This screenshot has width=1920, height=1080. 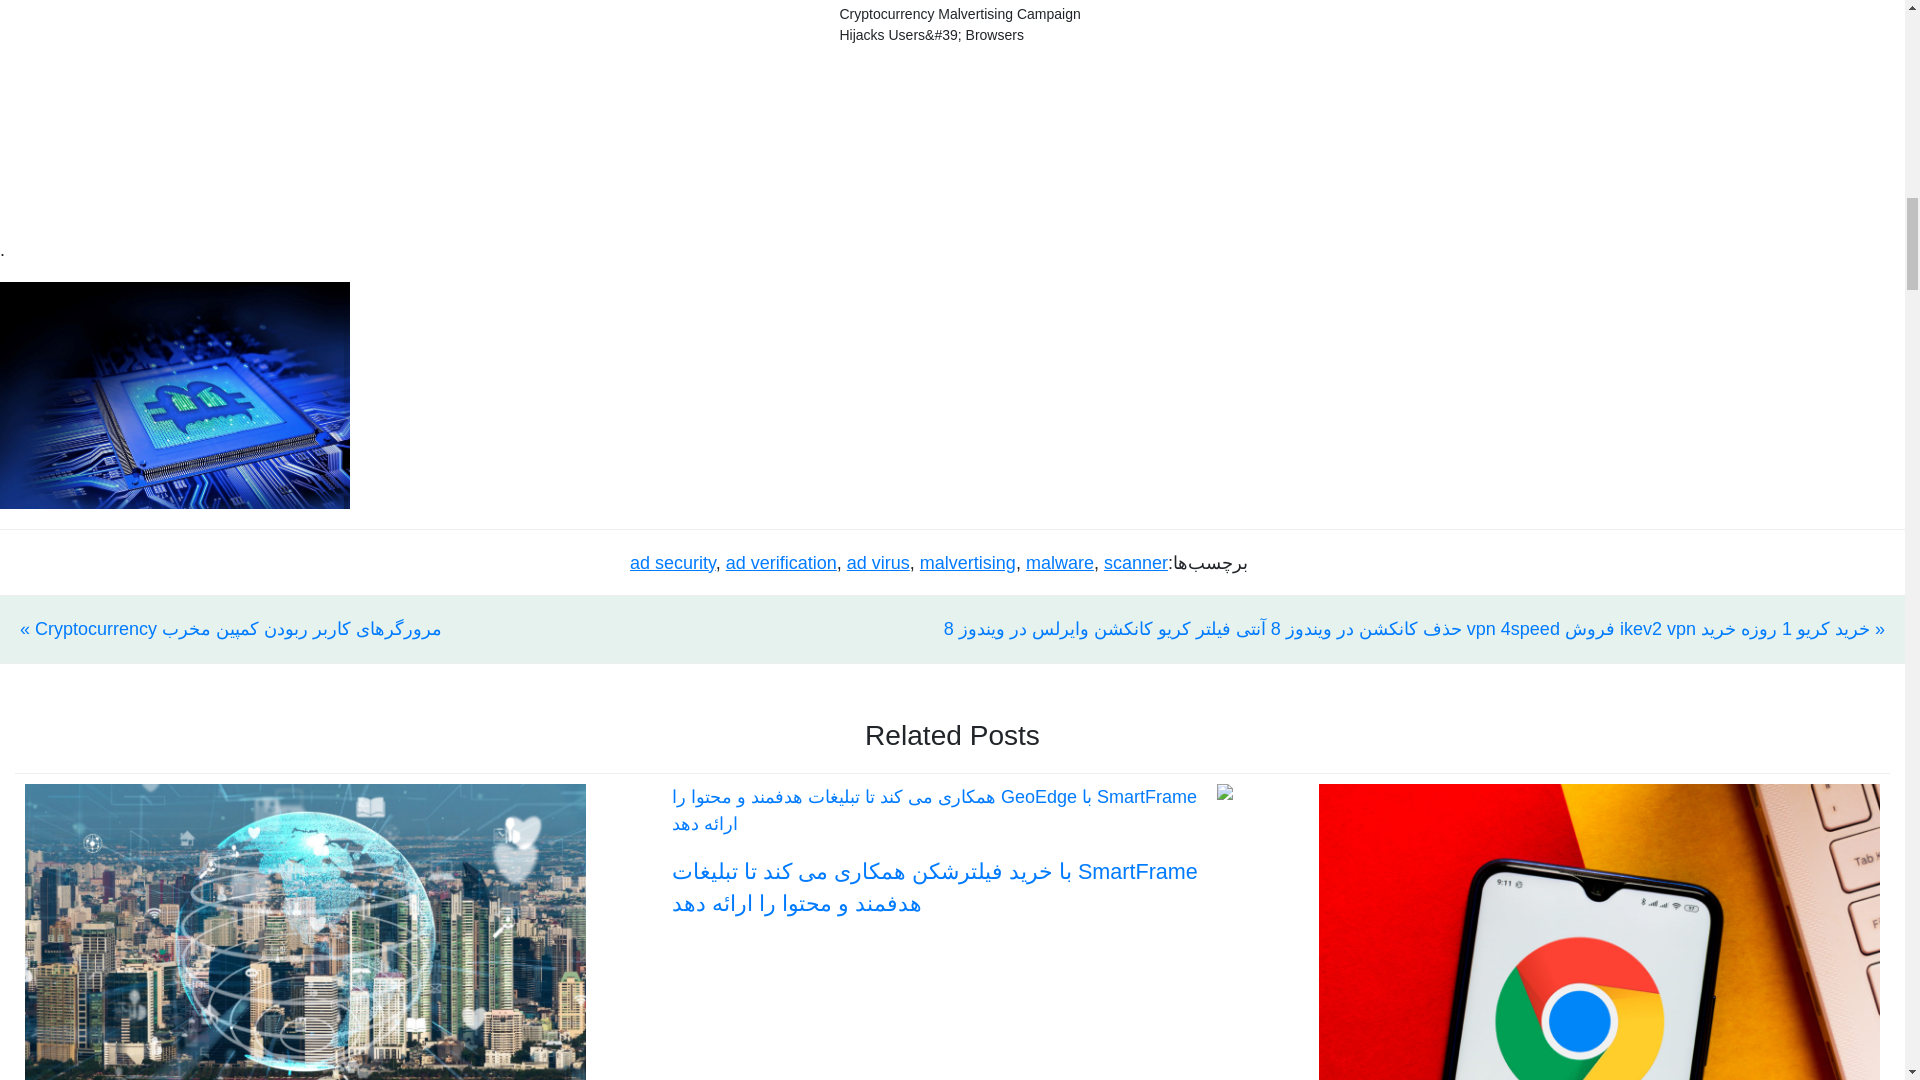 I want to click on malware, so click(x=1060, y=562).